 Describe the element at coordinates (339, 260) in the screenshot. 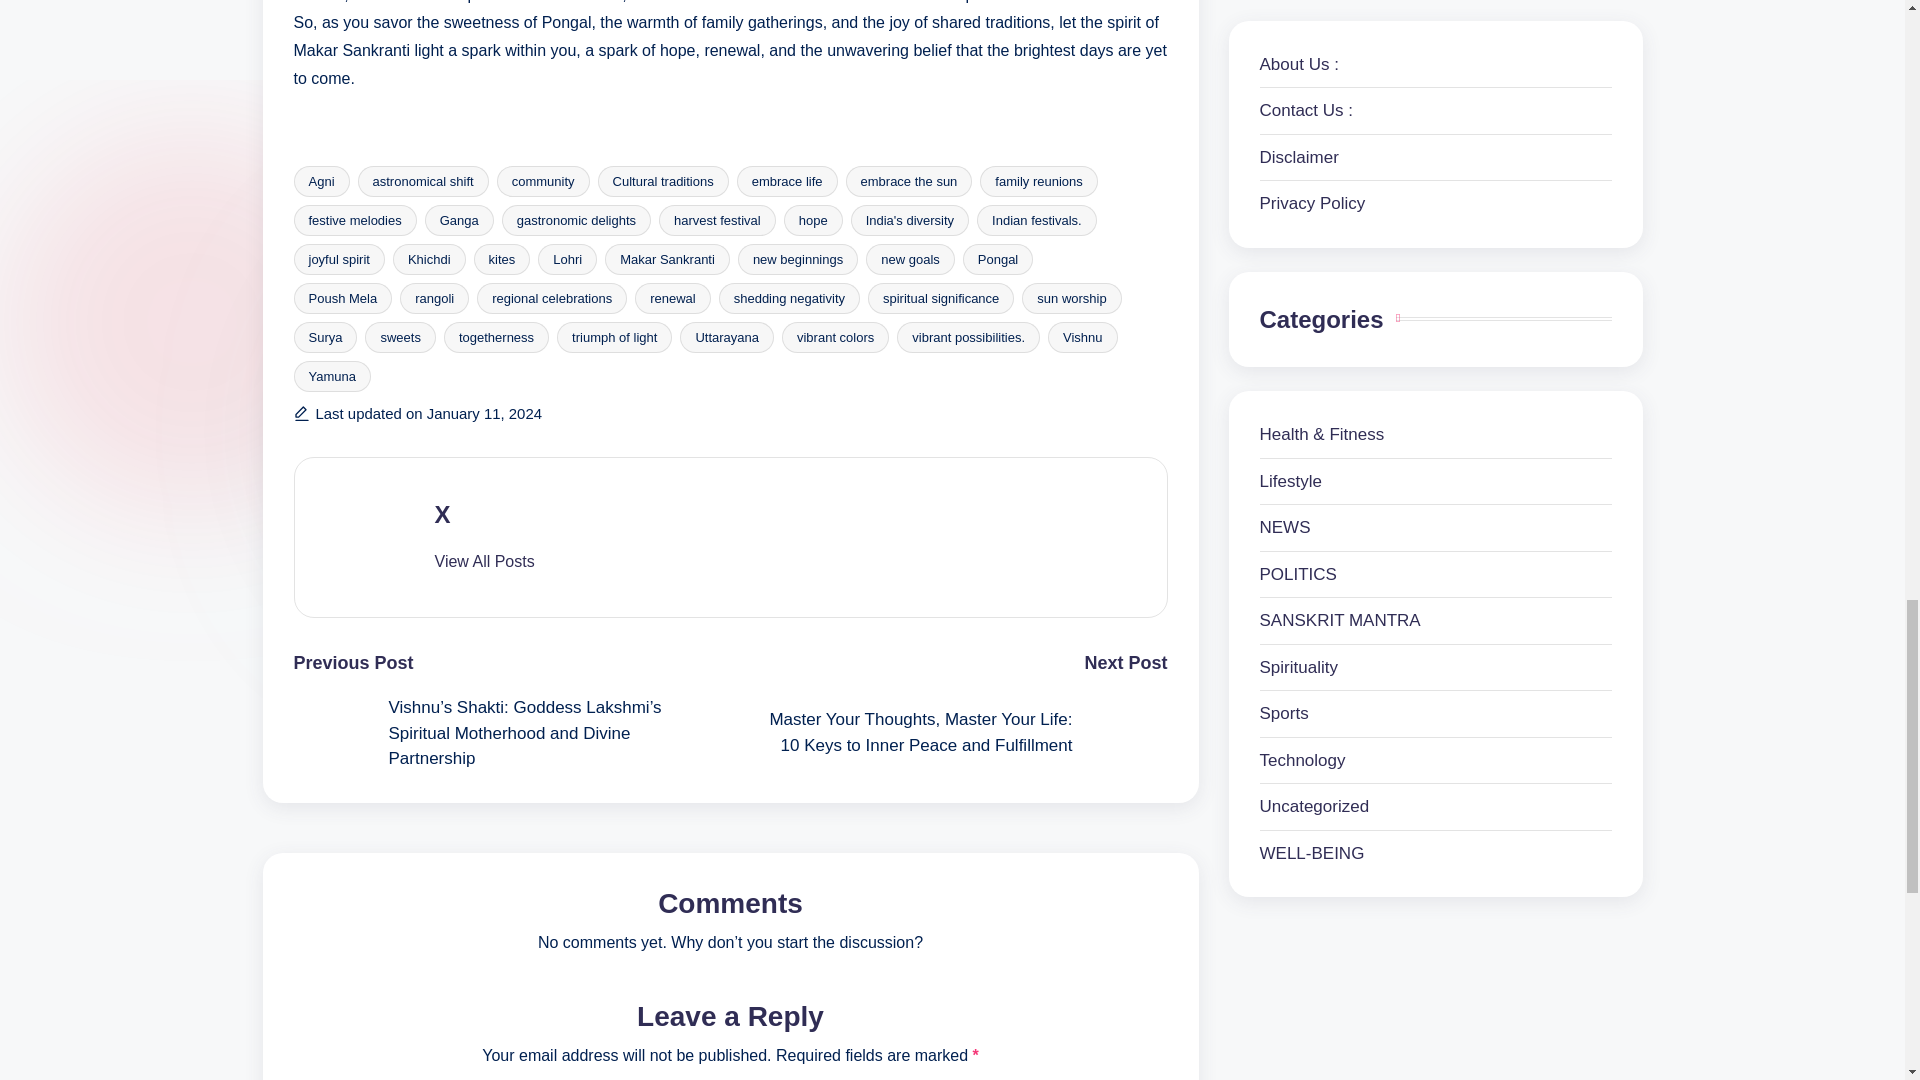

I see `joyful spirit` at that location.